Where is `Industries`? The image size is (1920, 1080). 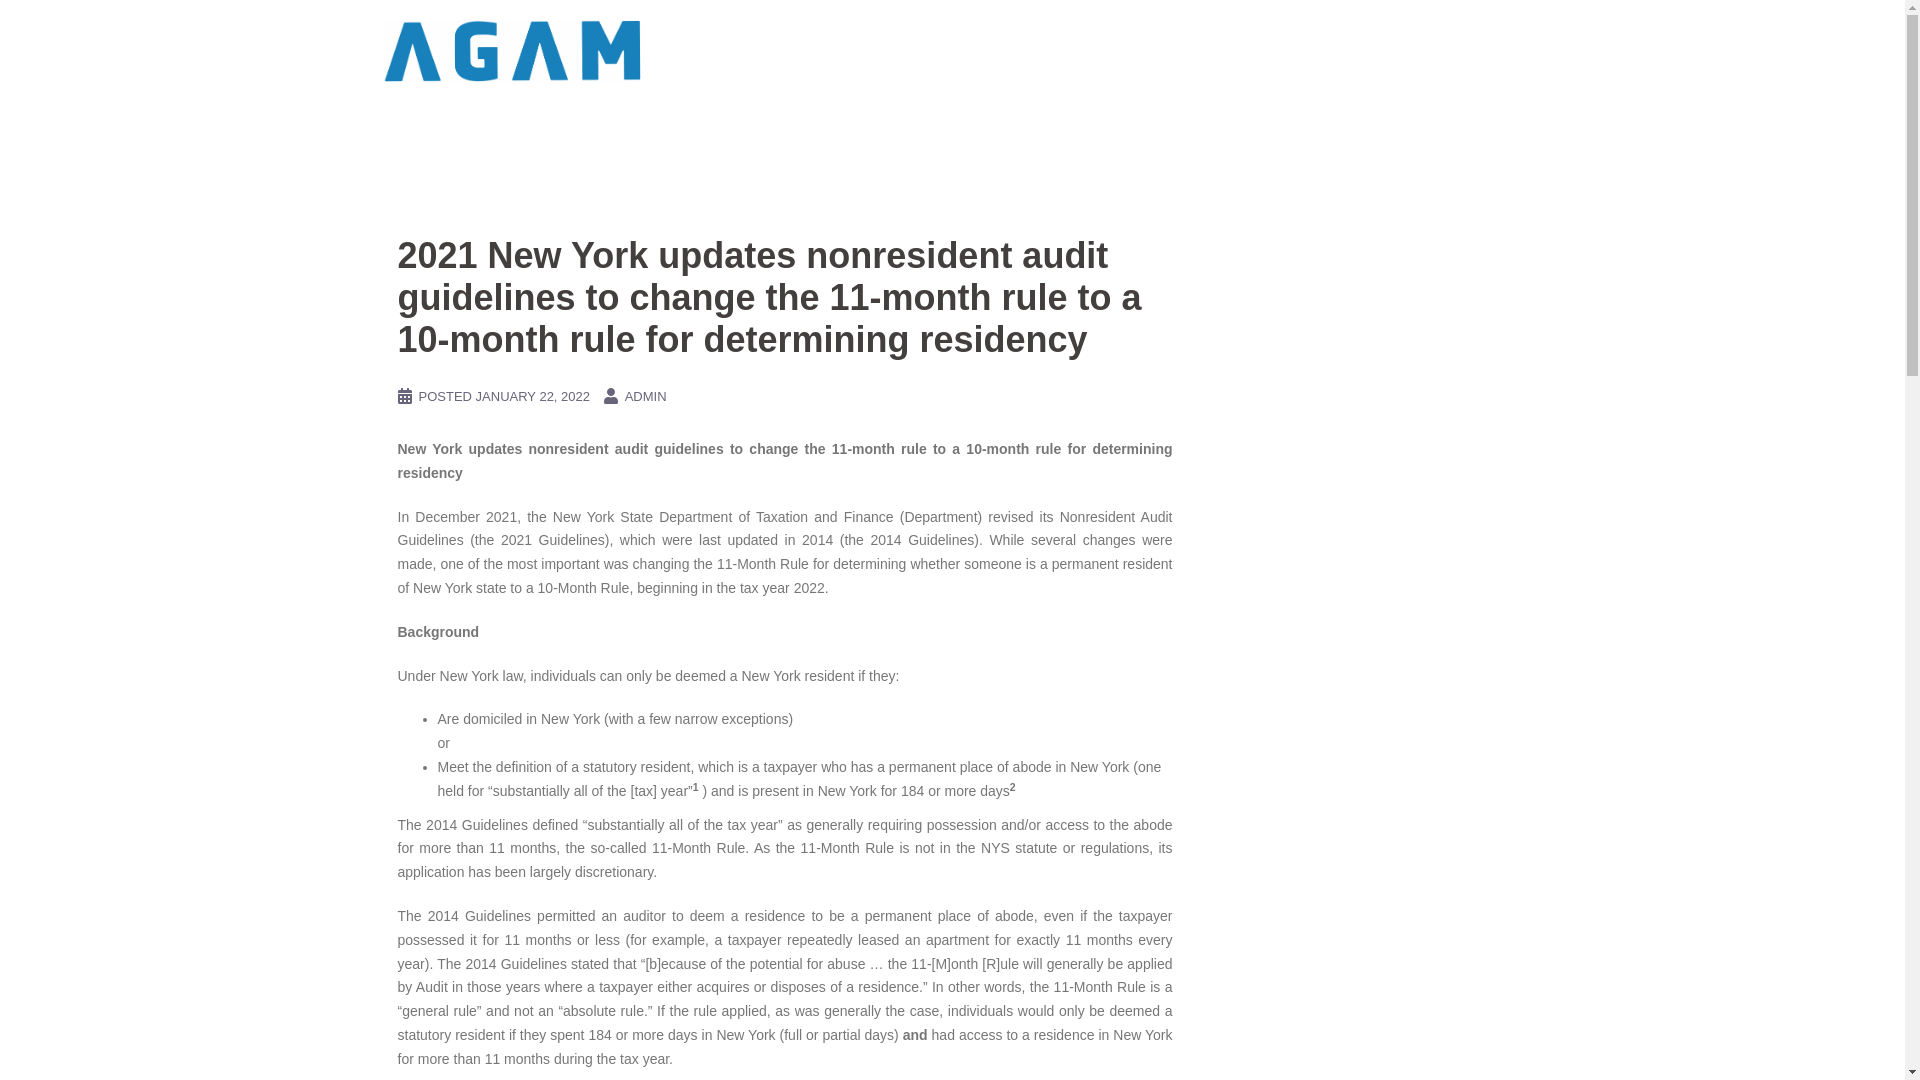 Industries is located at coordinates (926, 50).